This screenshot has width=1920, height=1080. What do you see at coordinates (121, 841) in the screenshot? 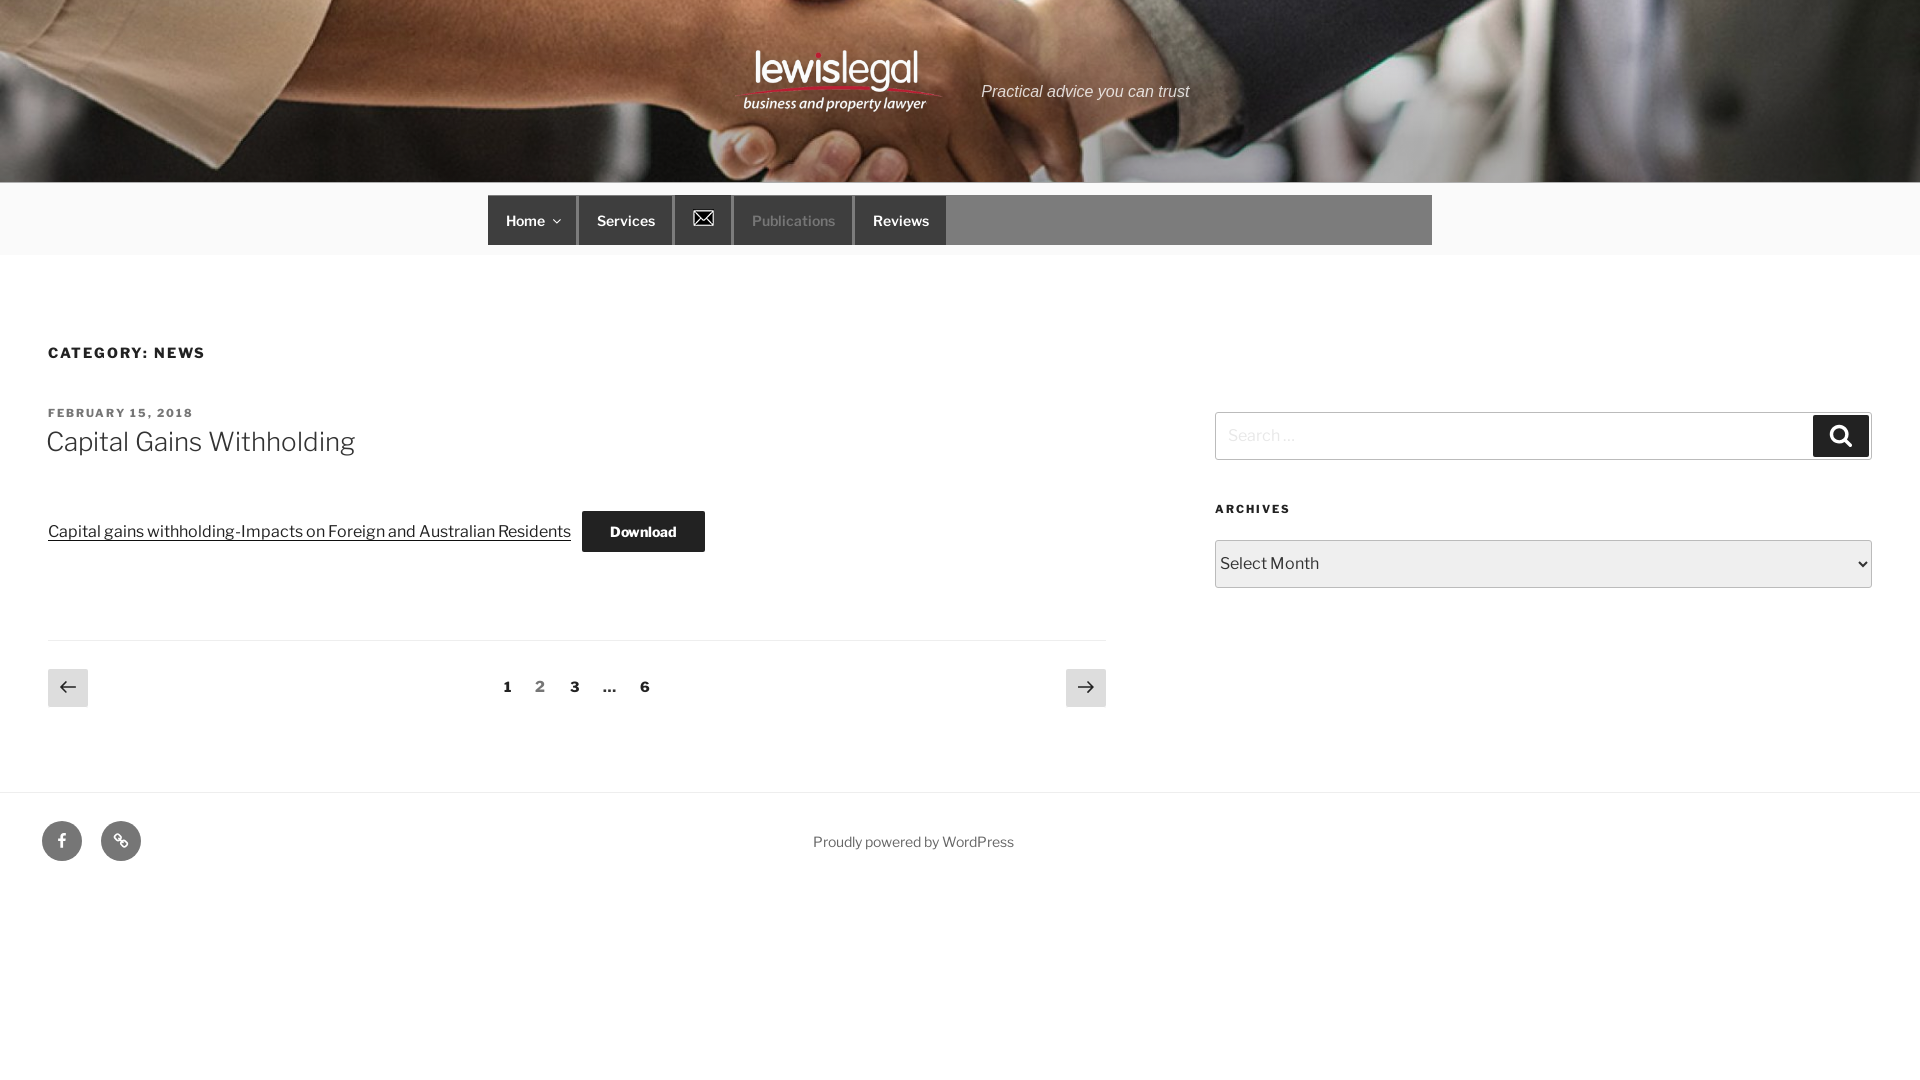
I see `Reviews` at bounding box center [121, 841].